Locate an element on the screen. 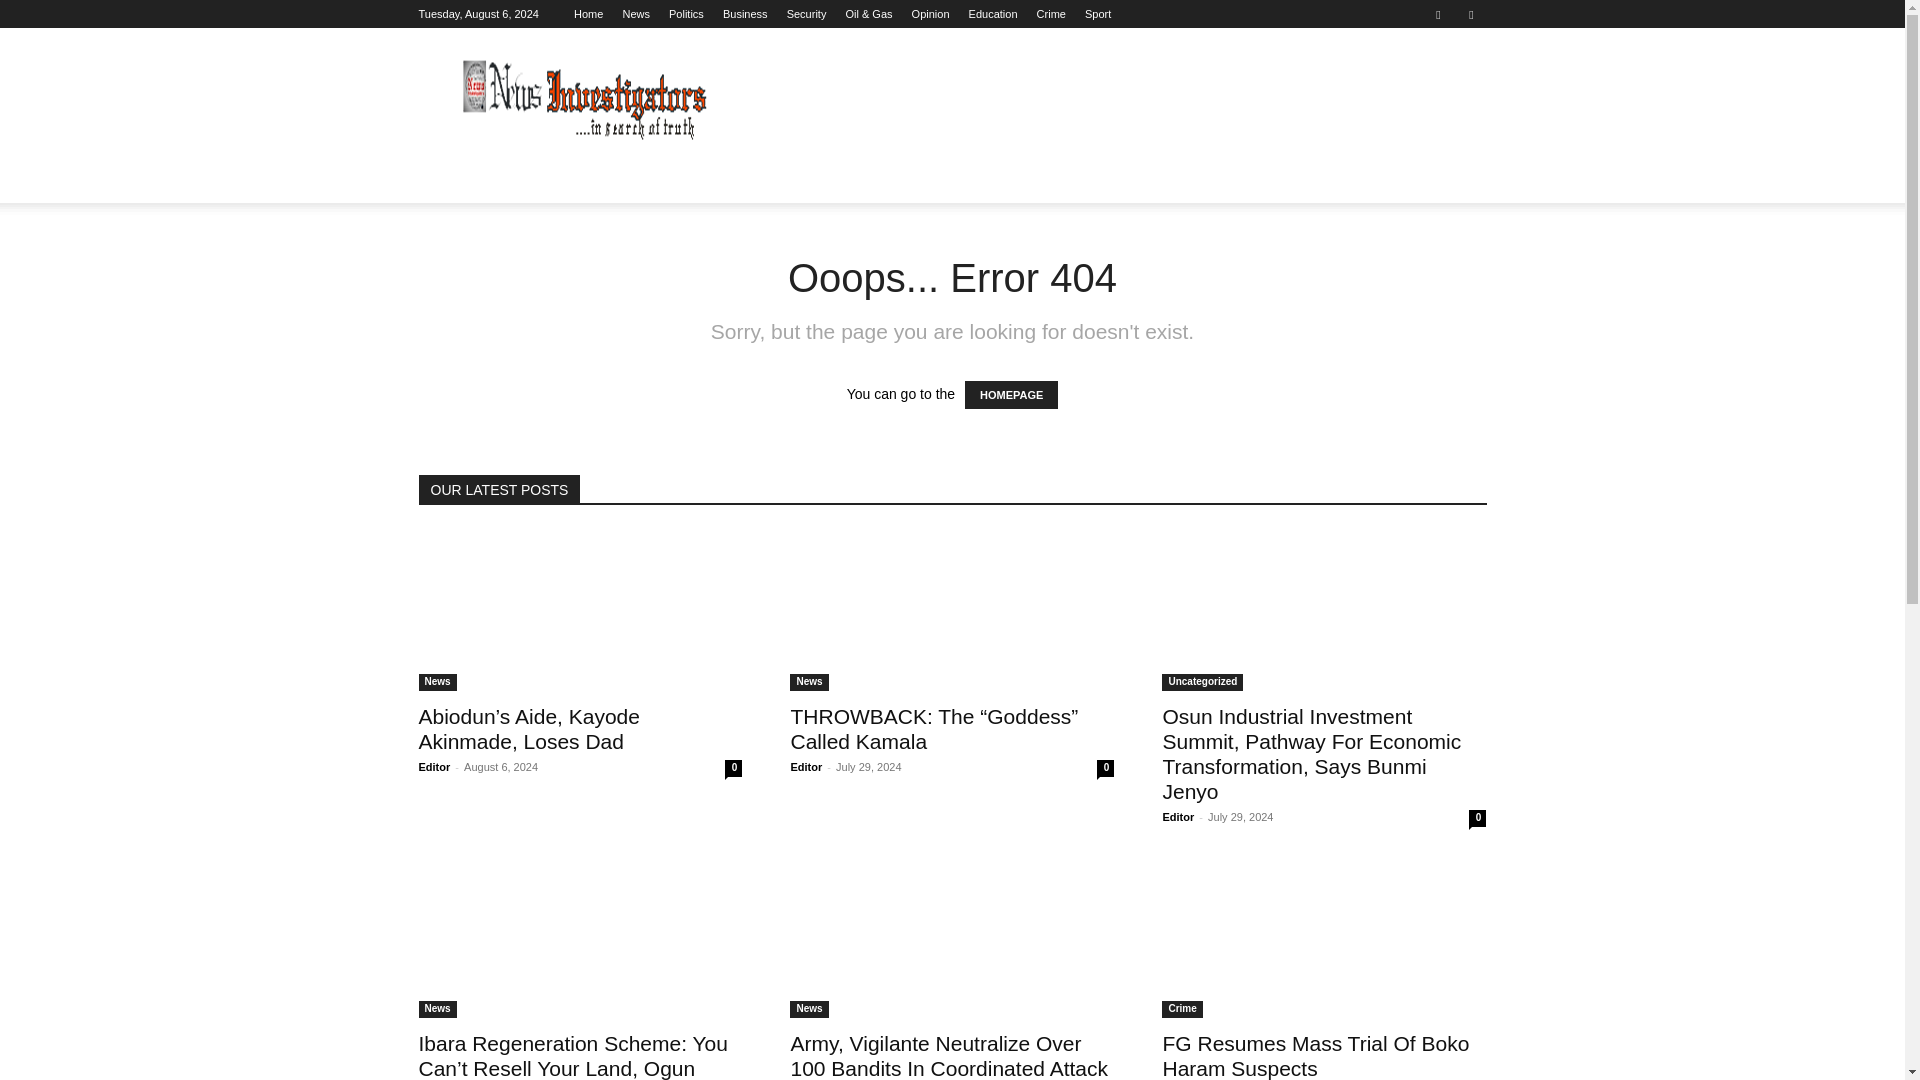 This screenshot has width=1920, height=1080. Twitch is located at coordinates (1470, 14).